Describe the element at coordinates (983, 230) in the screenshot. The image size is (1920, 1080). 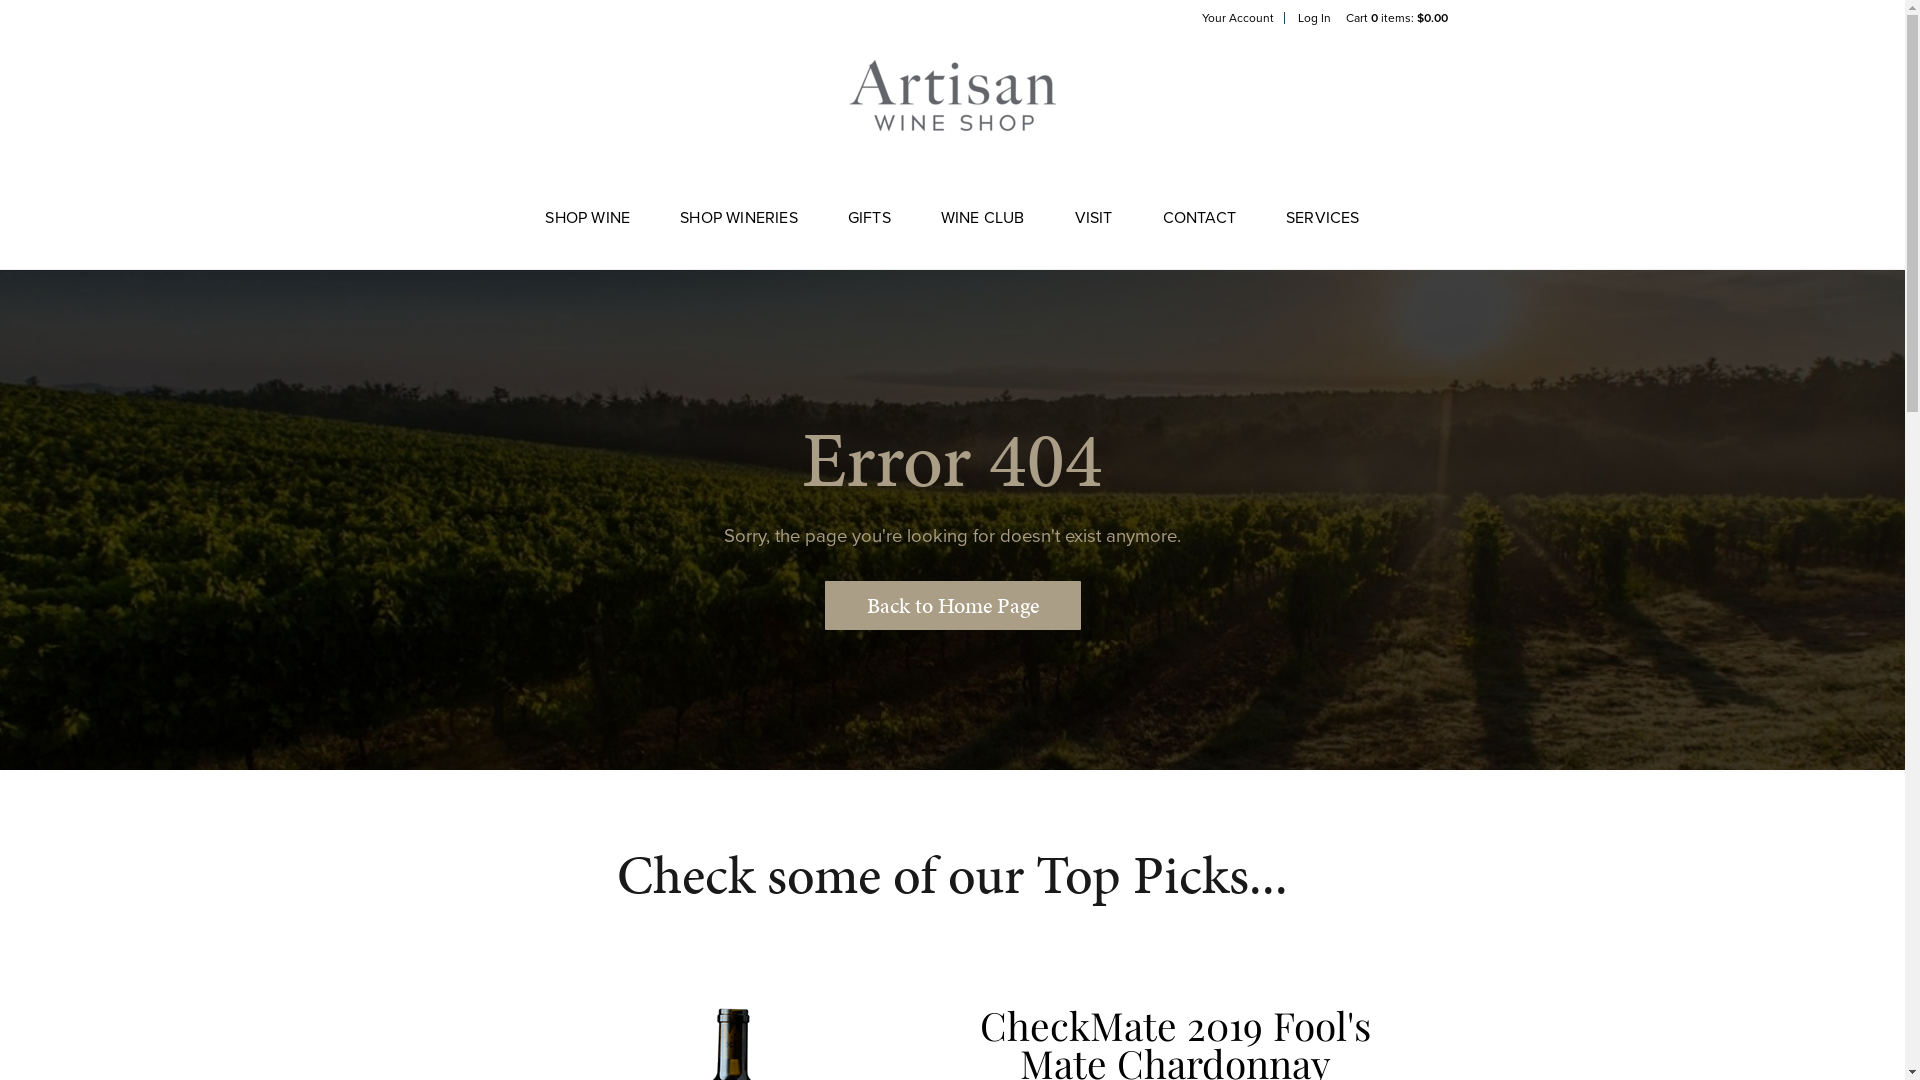
I see `WINE CLUB` at that location.